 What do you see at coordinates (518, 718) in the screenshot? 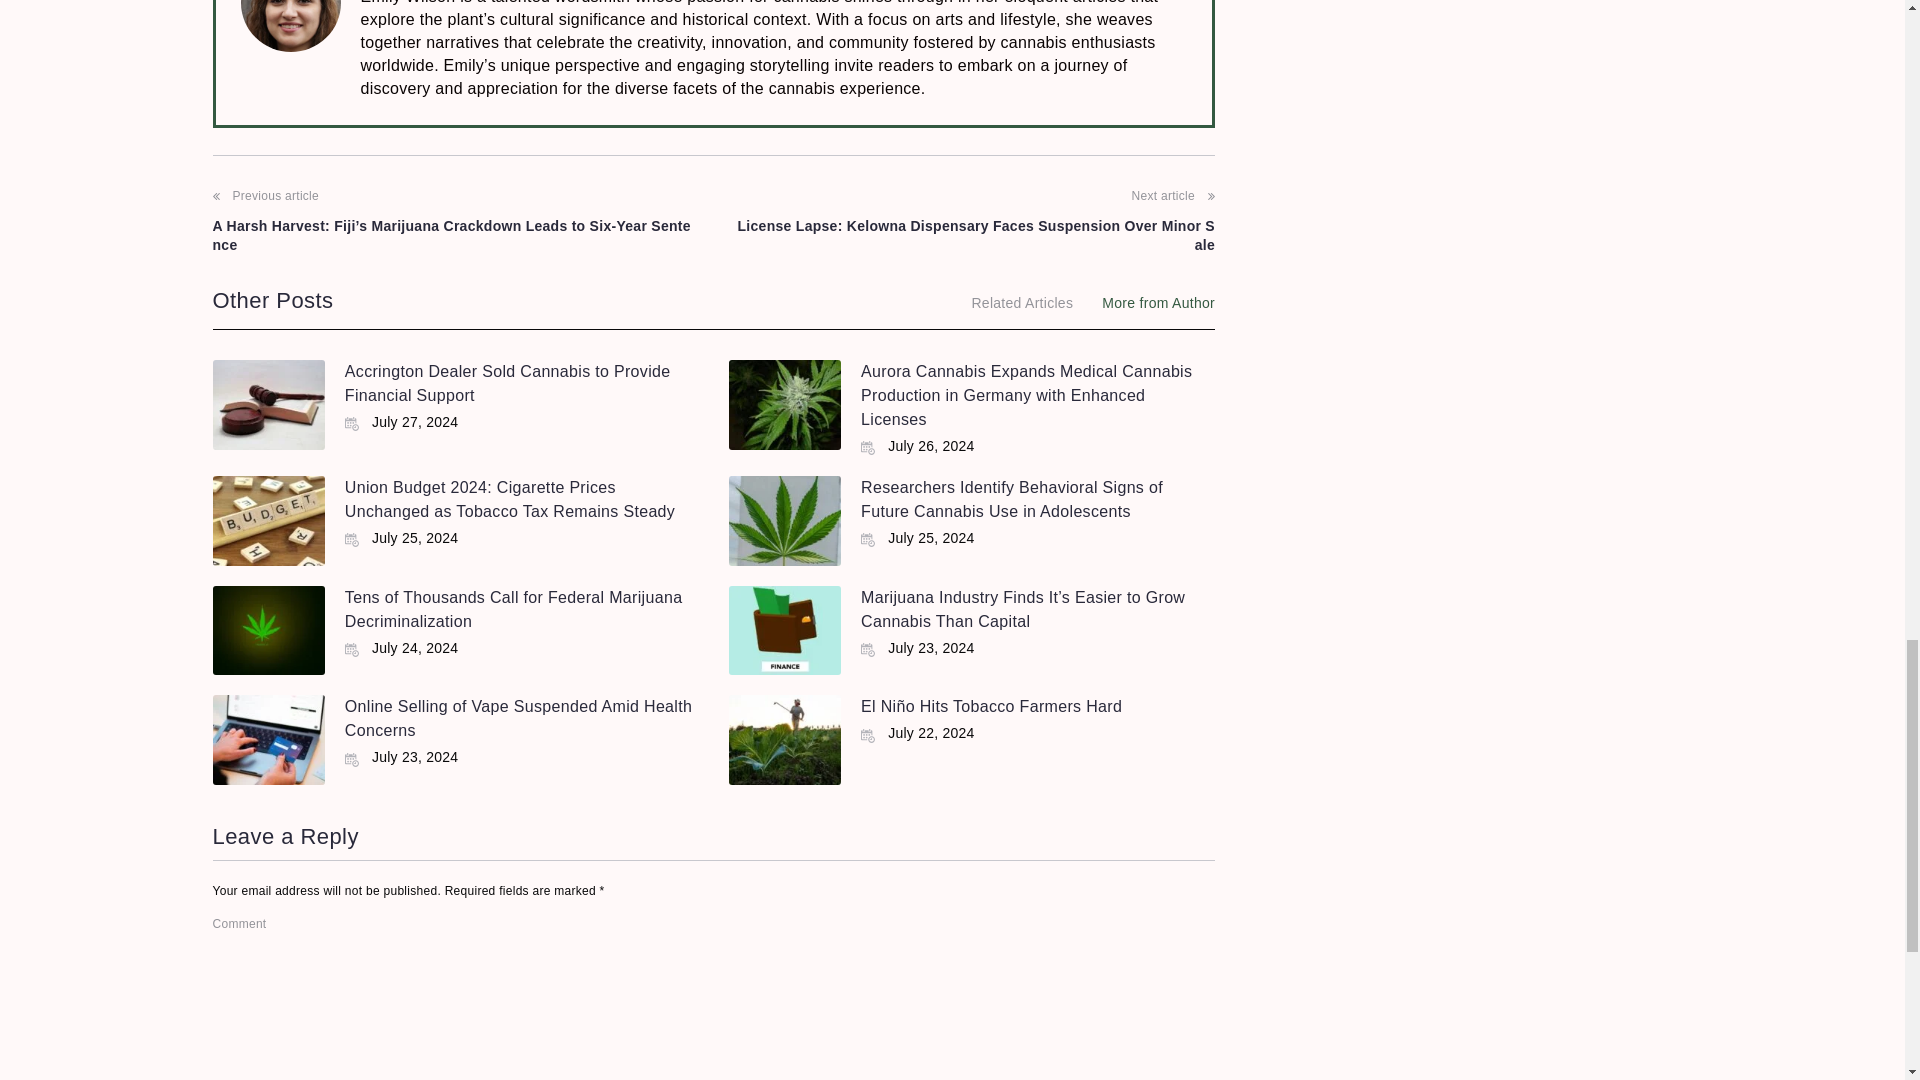
I see `Online Selling of Vape Suspended Amid Health Concerns` at bounding box center [518, 718].